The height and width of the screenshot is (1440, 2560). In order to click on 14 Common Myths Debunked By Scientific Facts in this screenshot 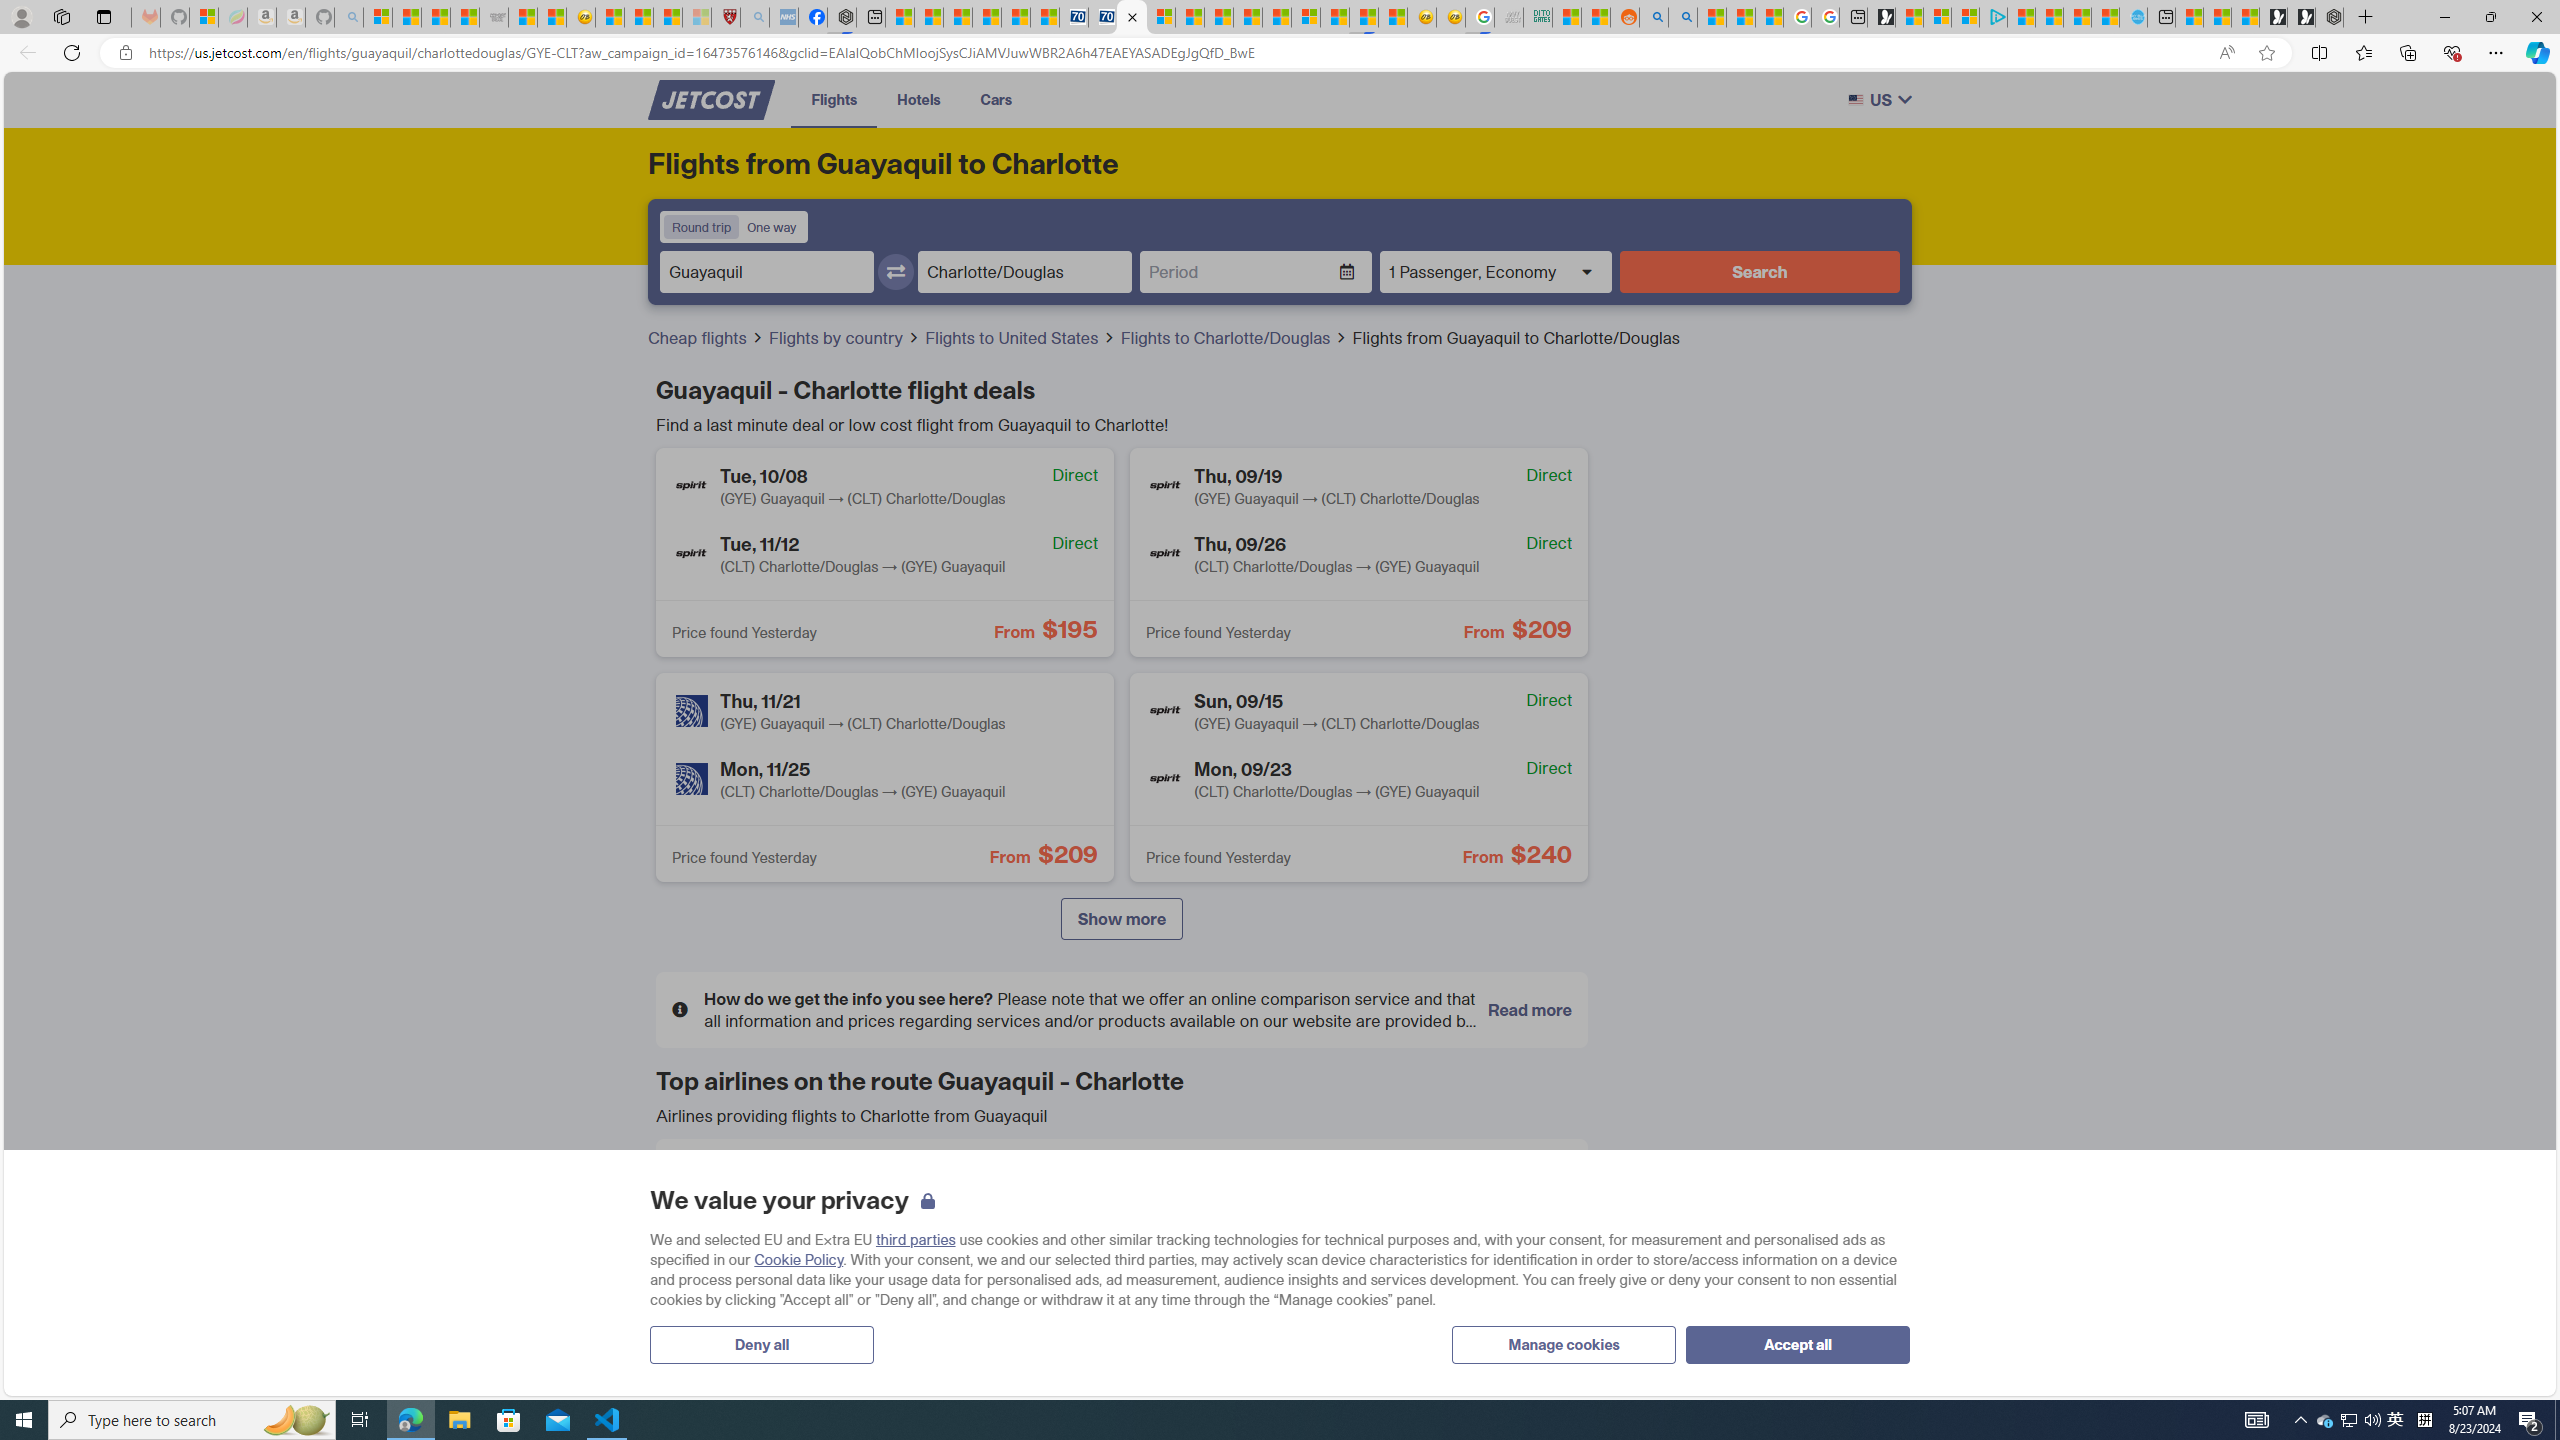, I will do `click(1248, 17)`.